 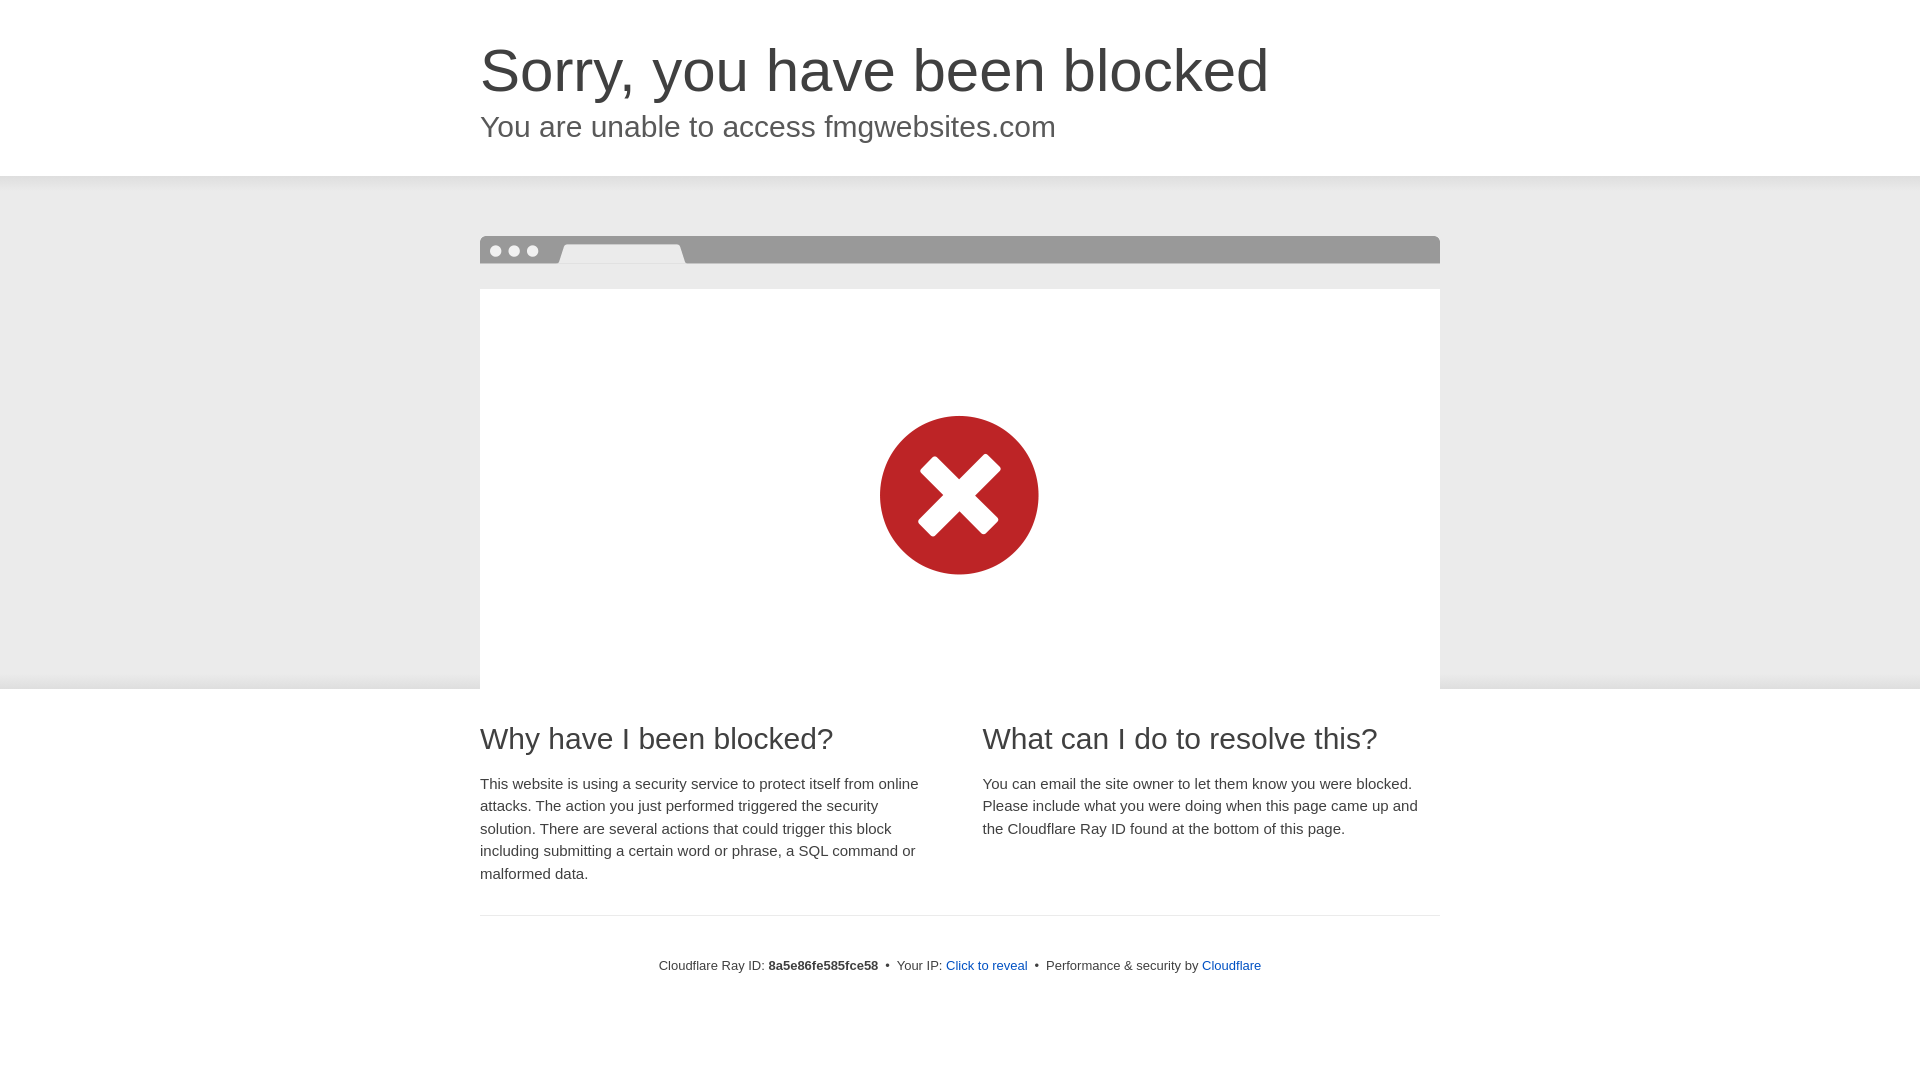 I want to click on Cloudflare, so click(x=1231, y=965).